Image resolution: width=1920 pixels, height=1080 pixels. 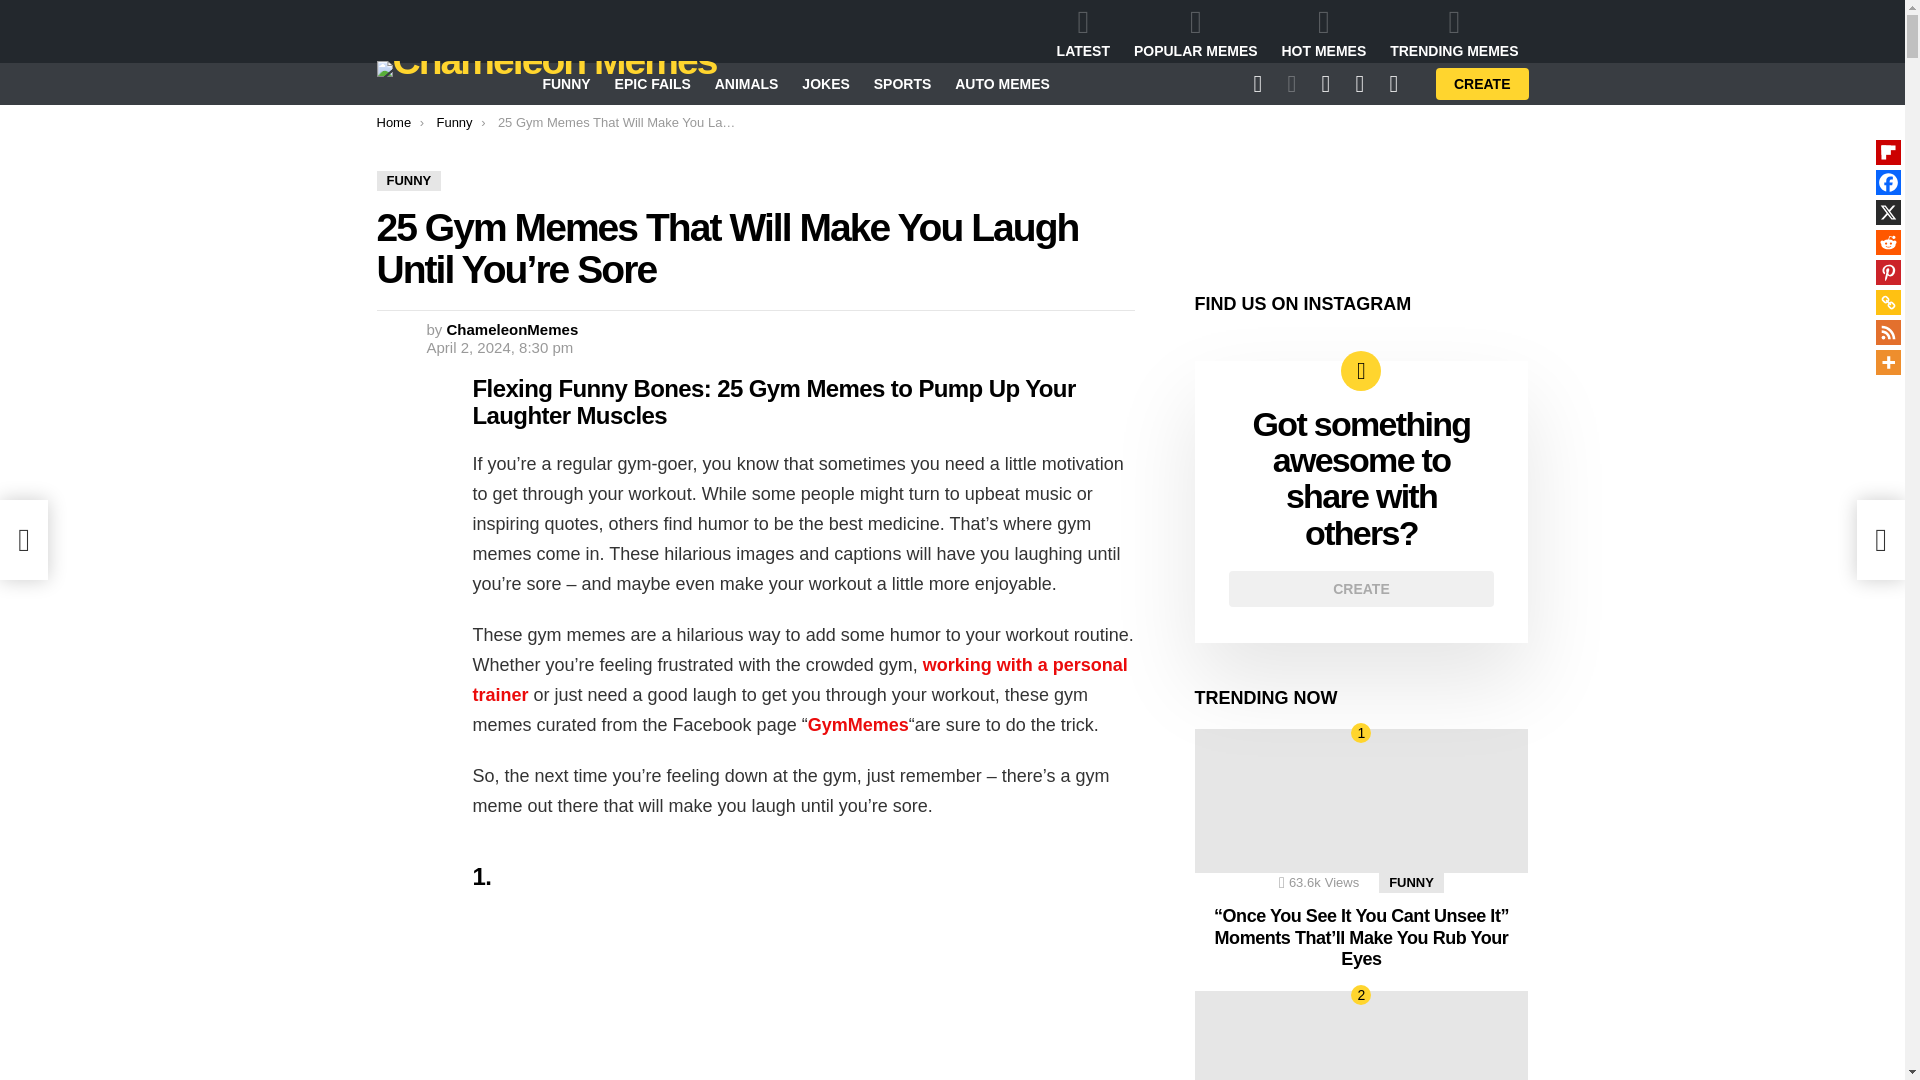 What do you see at coordinates (565, 84) in the screenshot?
I see `FUNNY` at bounding box center [565, 84].